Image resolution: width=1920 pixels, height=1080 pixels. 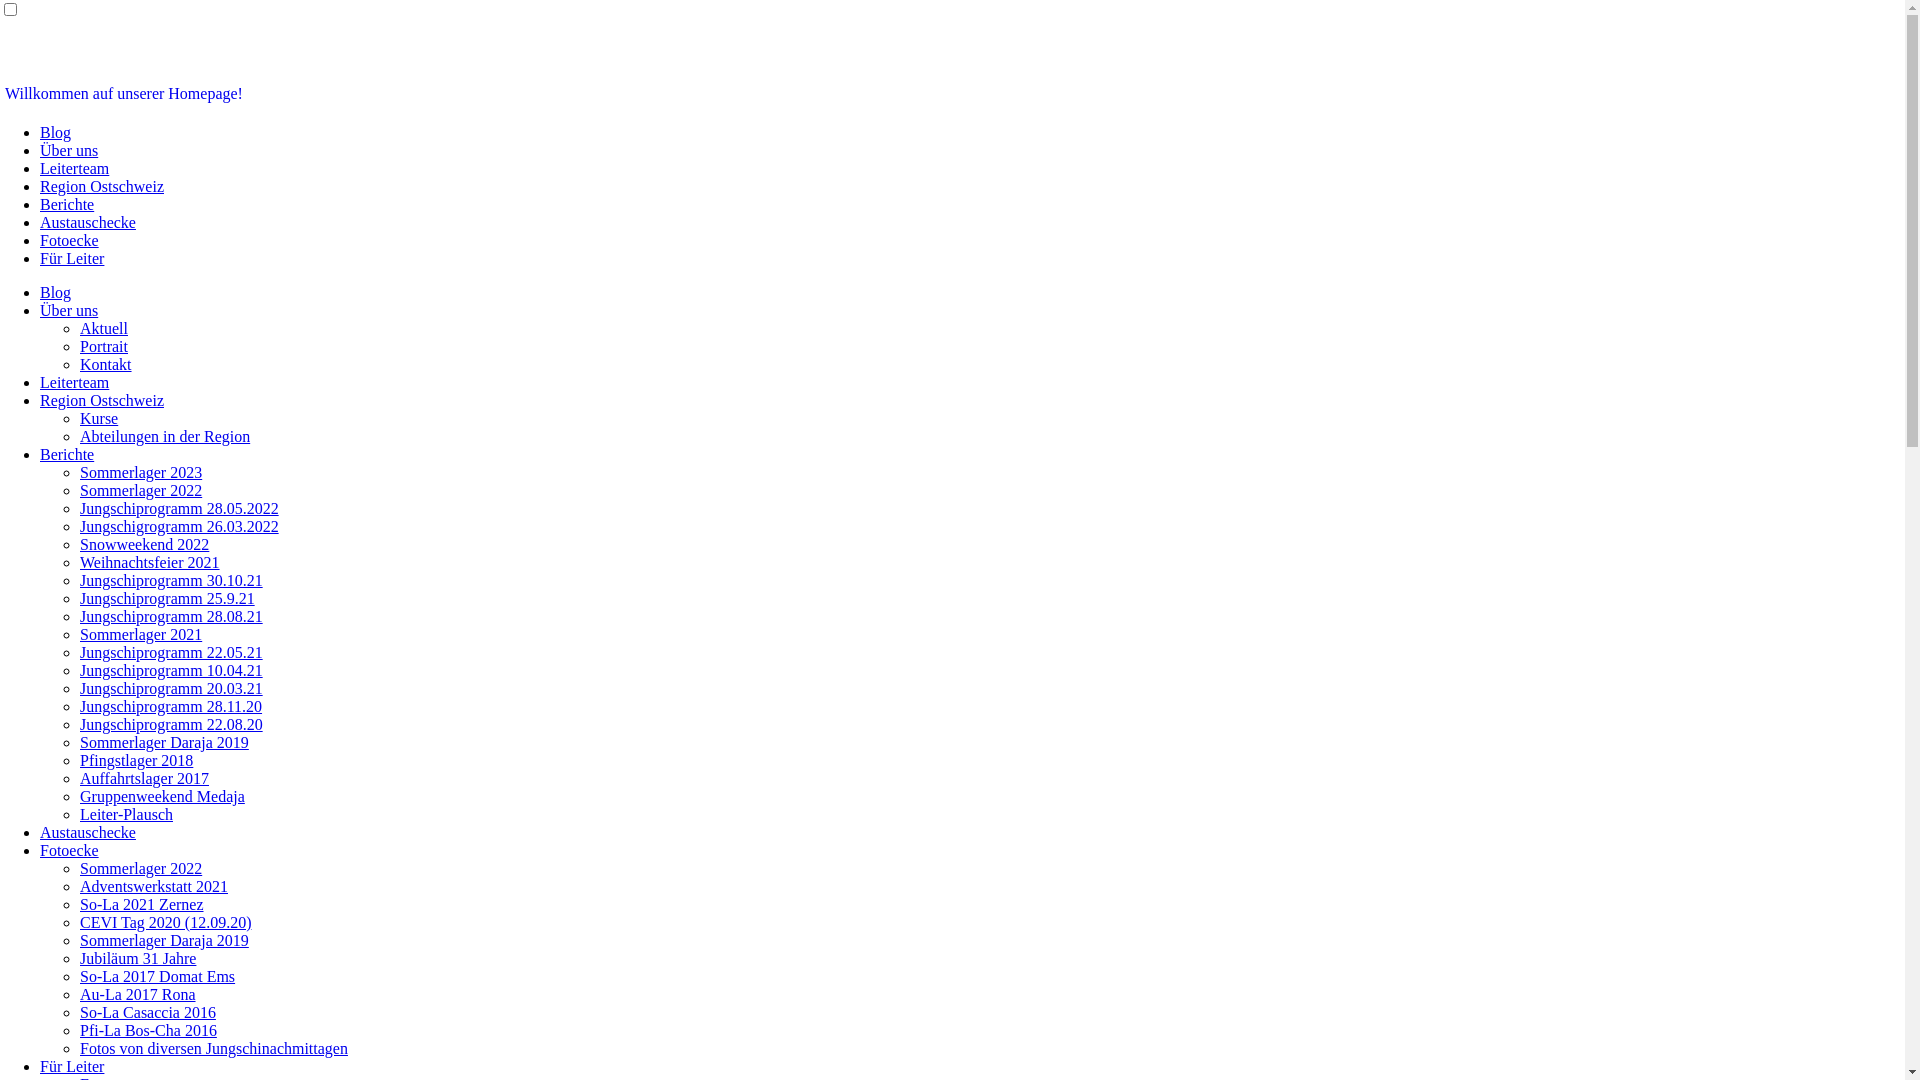 What do you see at coordinates (164, 940) in the screenshot?
I see `Sommerlager Daraja 2019` at bounding box center [164, 940].